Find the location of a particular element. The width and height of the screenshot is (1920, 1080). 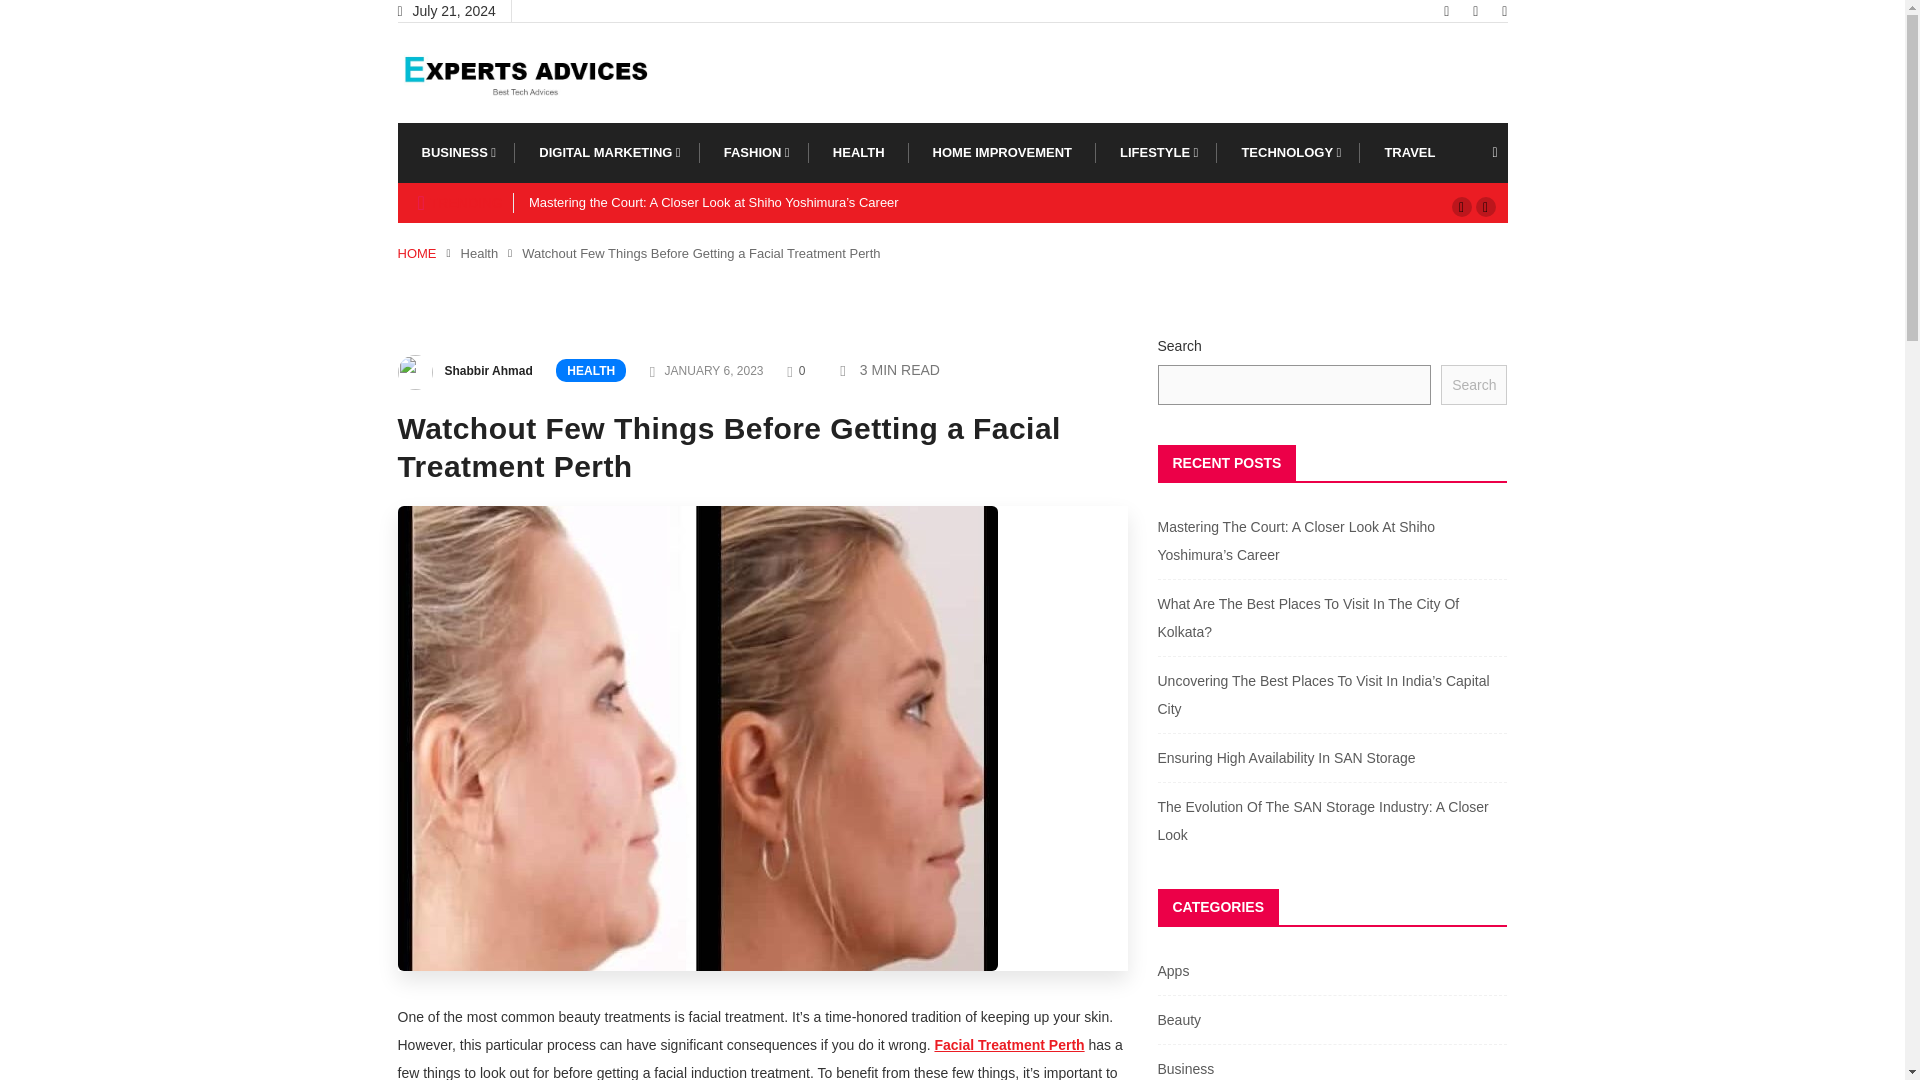

TECHNOLOGY is located at coordinates (1288, 152).